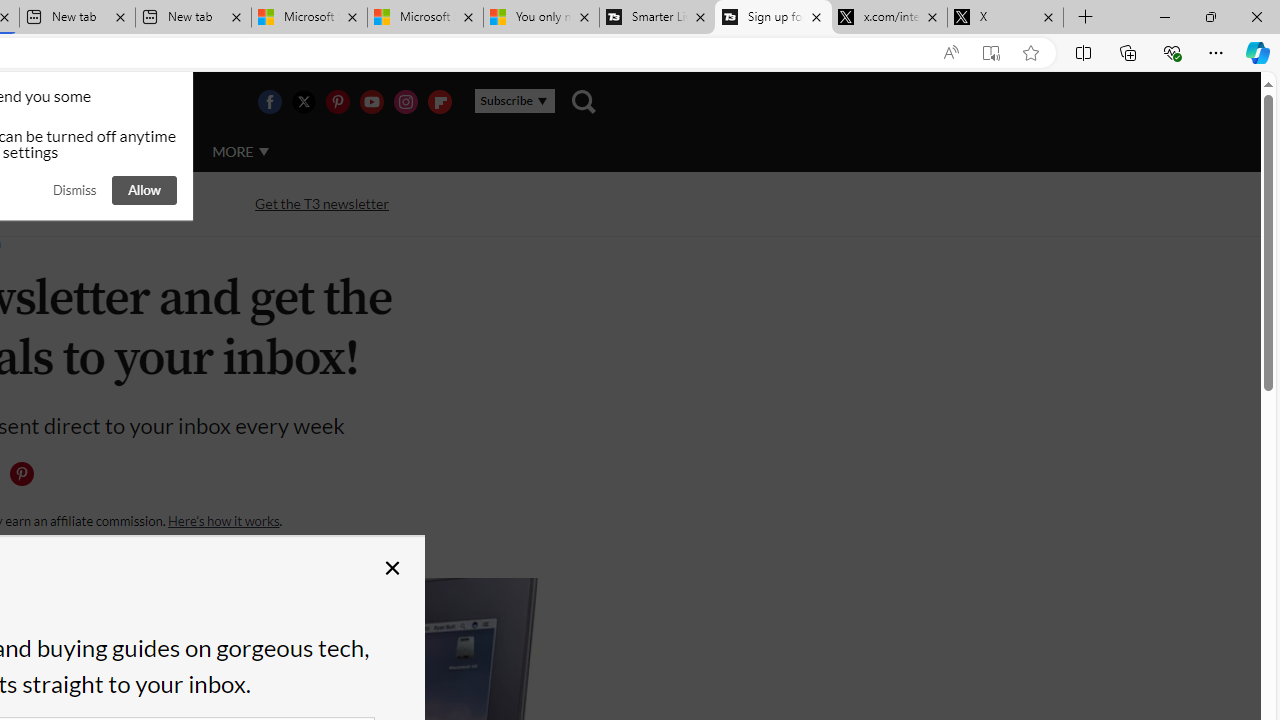  Describe the element at coordinates (264, 151) in the screenshot. I see `Class: svg-arrow-down` at that location.